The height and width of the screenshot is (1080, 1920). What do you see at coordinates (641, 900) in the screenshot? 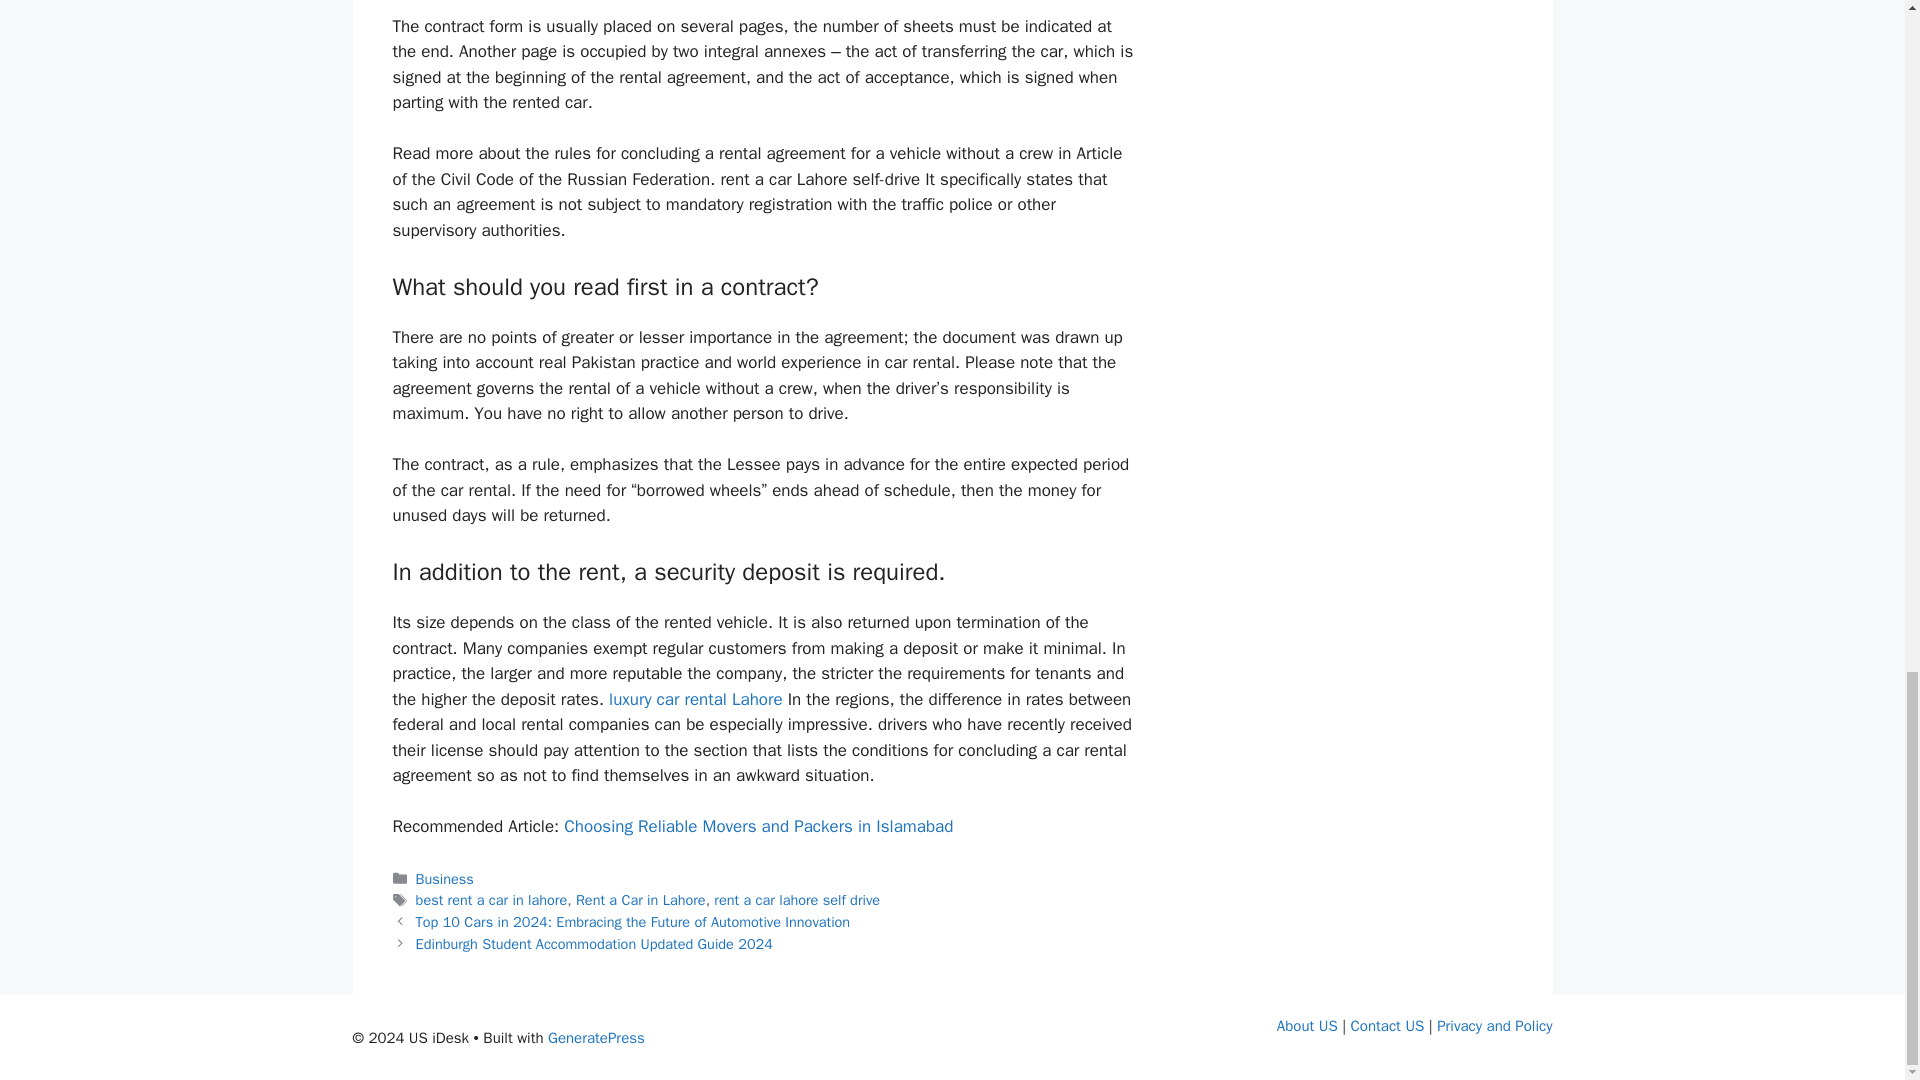
I see `Rent a Car in Lahore` at bounding box center [641, 900].